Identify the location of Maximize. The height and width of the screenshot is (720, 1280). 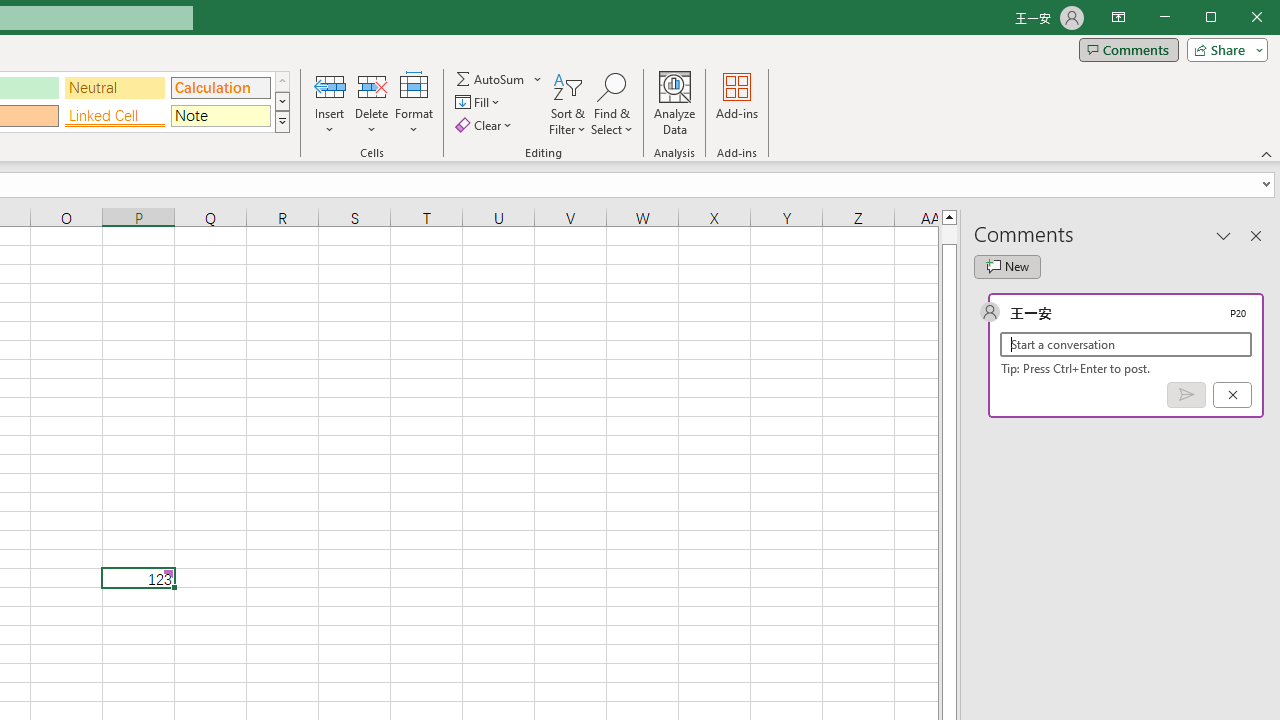
(1239, 18).